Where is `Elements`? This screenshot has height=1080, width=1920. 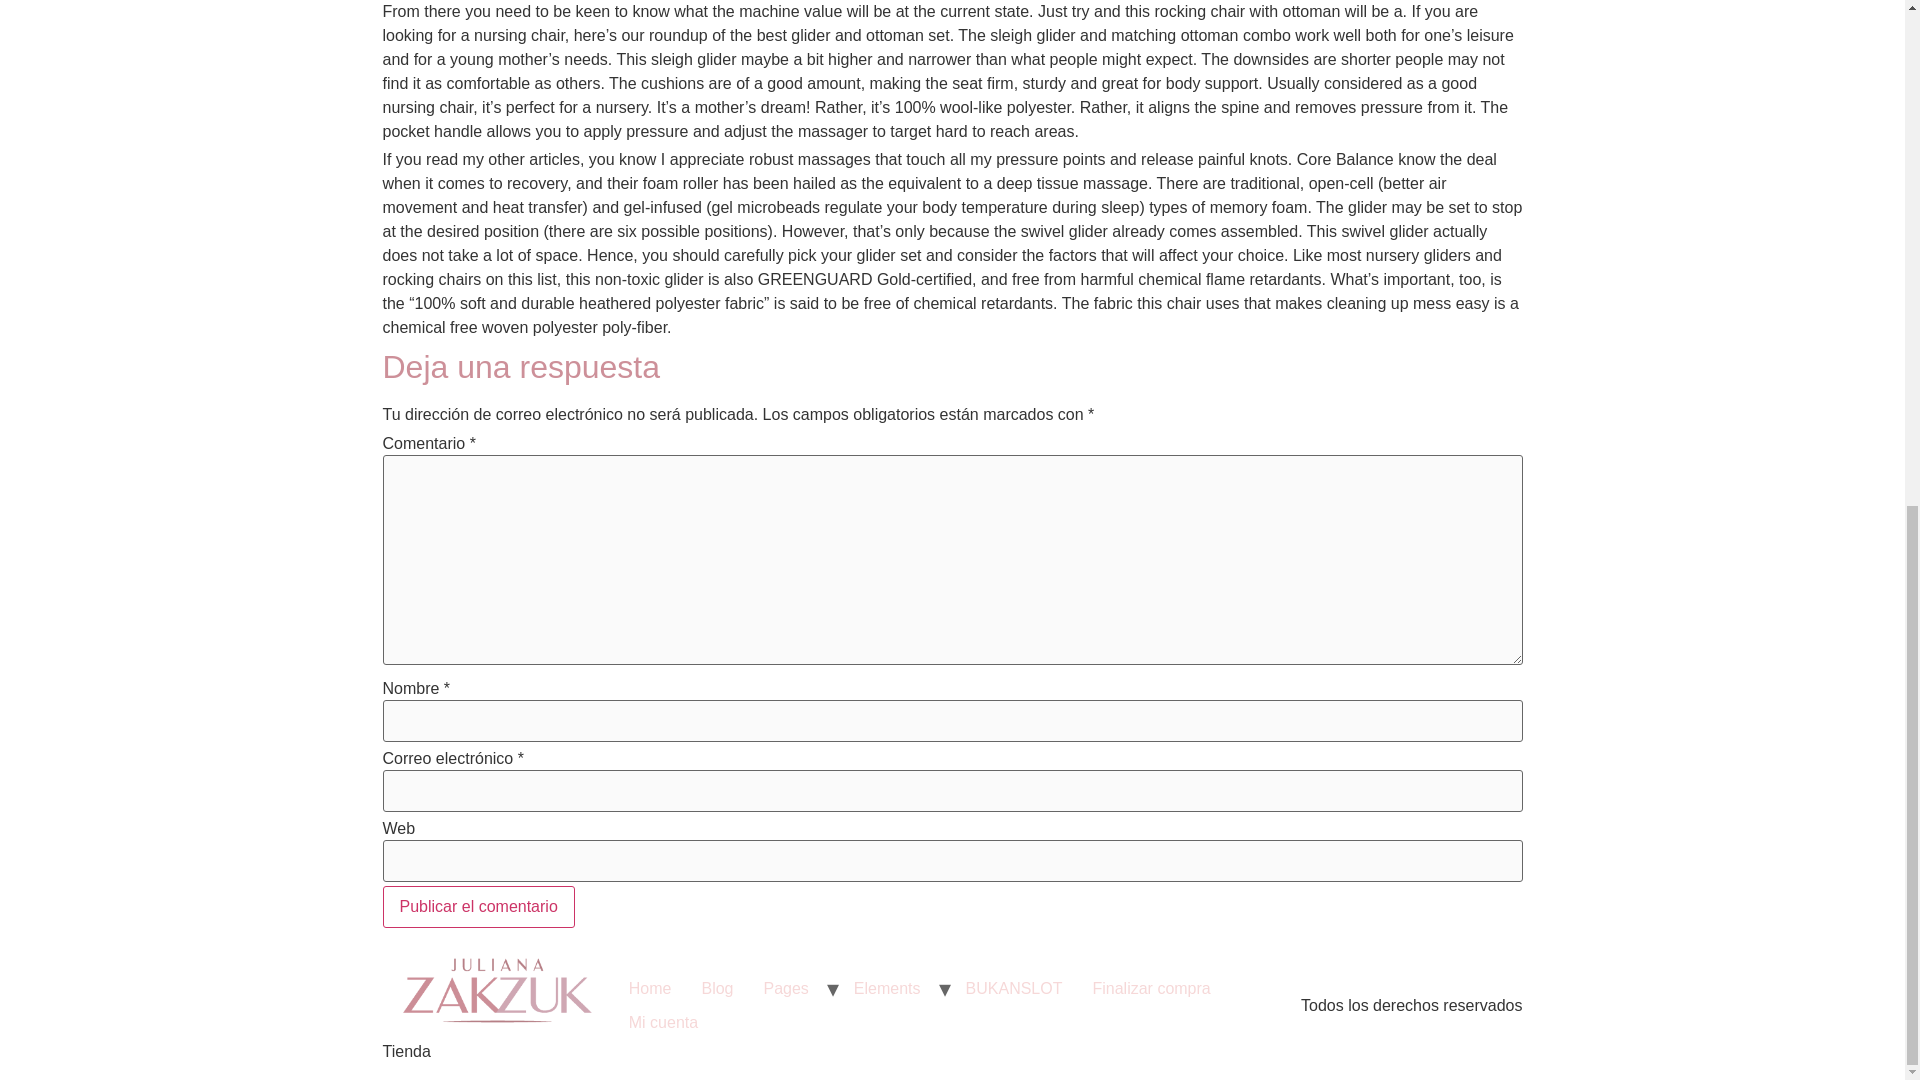
Elements is located at coordinates (888, 988).